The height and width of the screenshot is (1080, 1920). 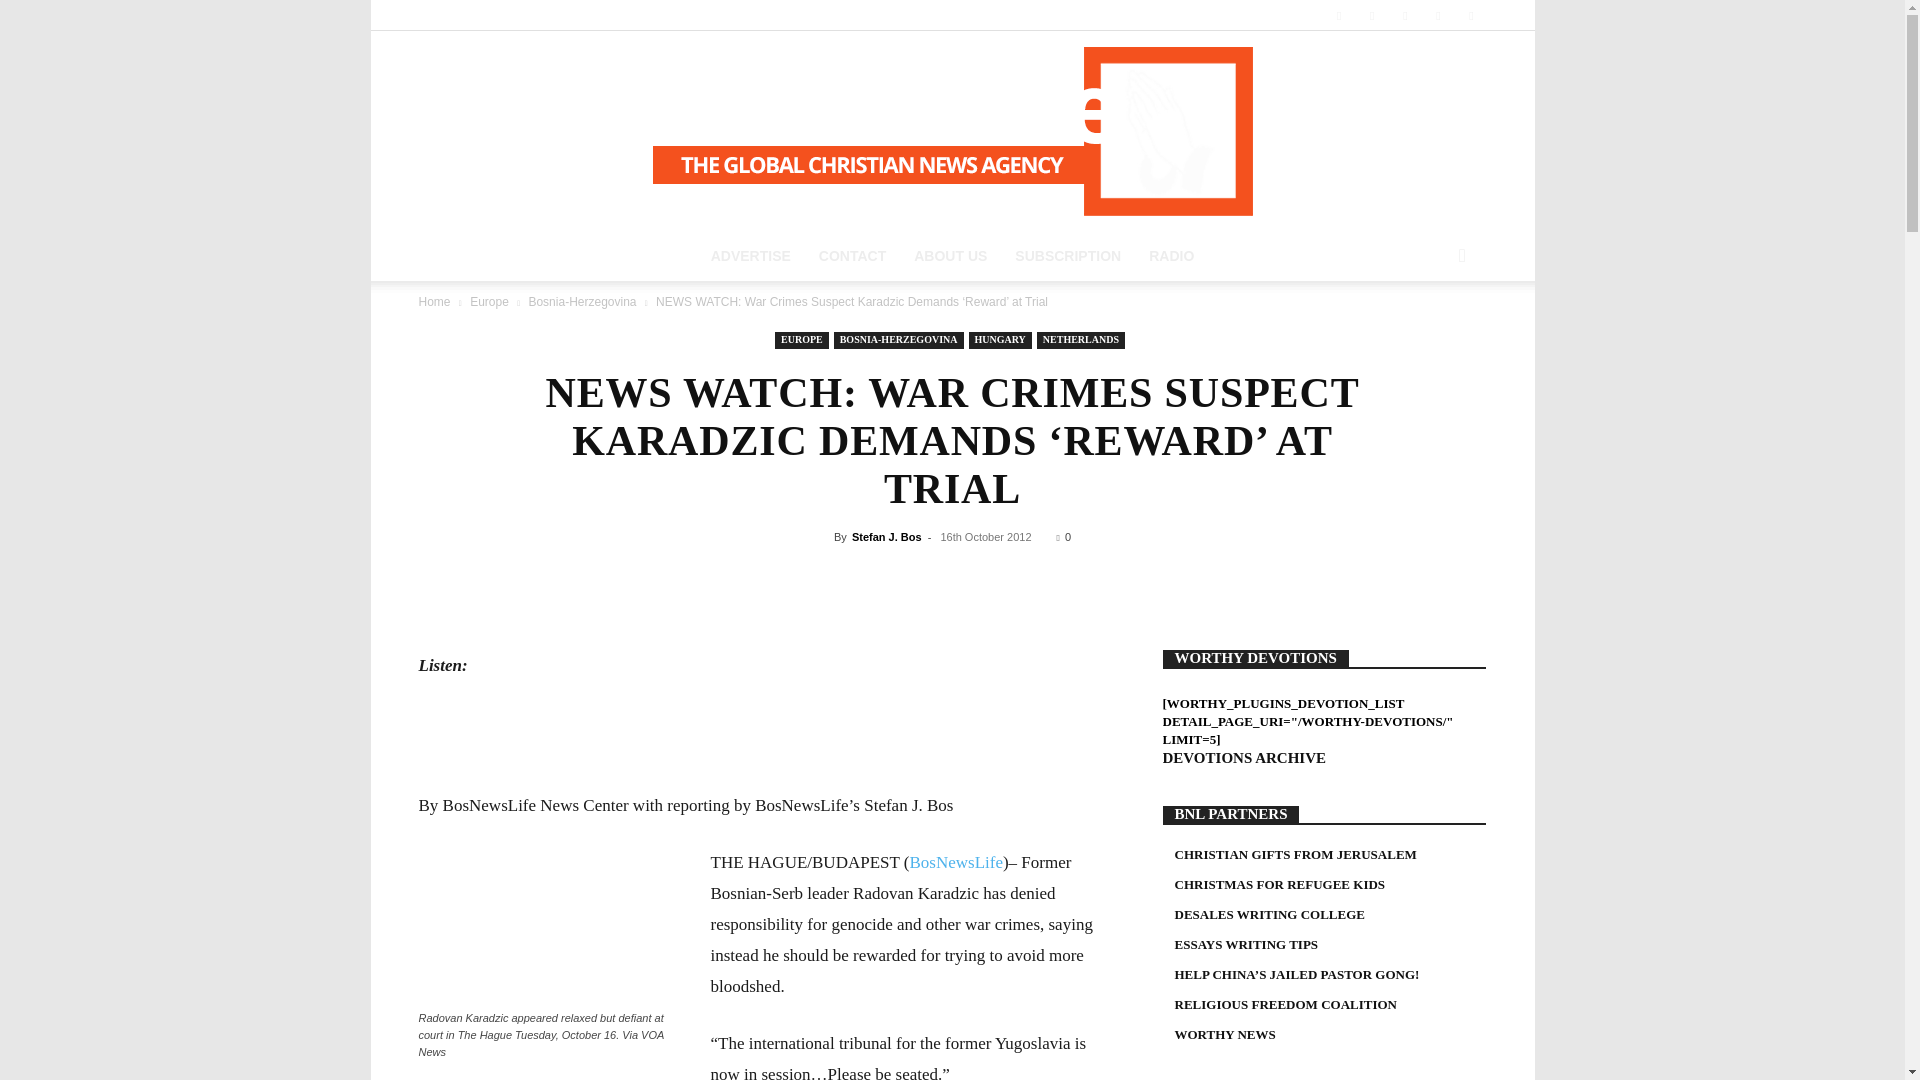 I want to click on BosNewsLife, so click(x=952, y=131).